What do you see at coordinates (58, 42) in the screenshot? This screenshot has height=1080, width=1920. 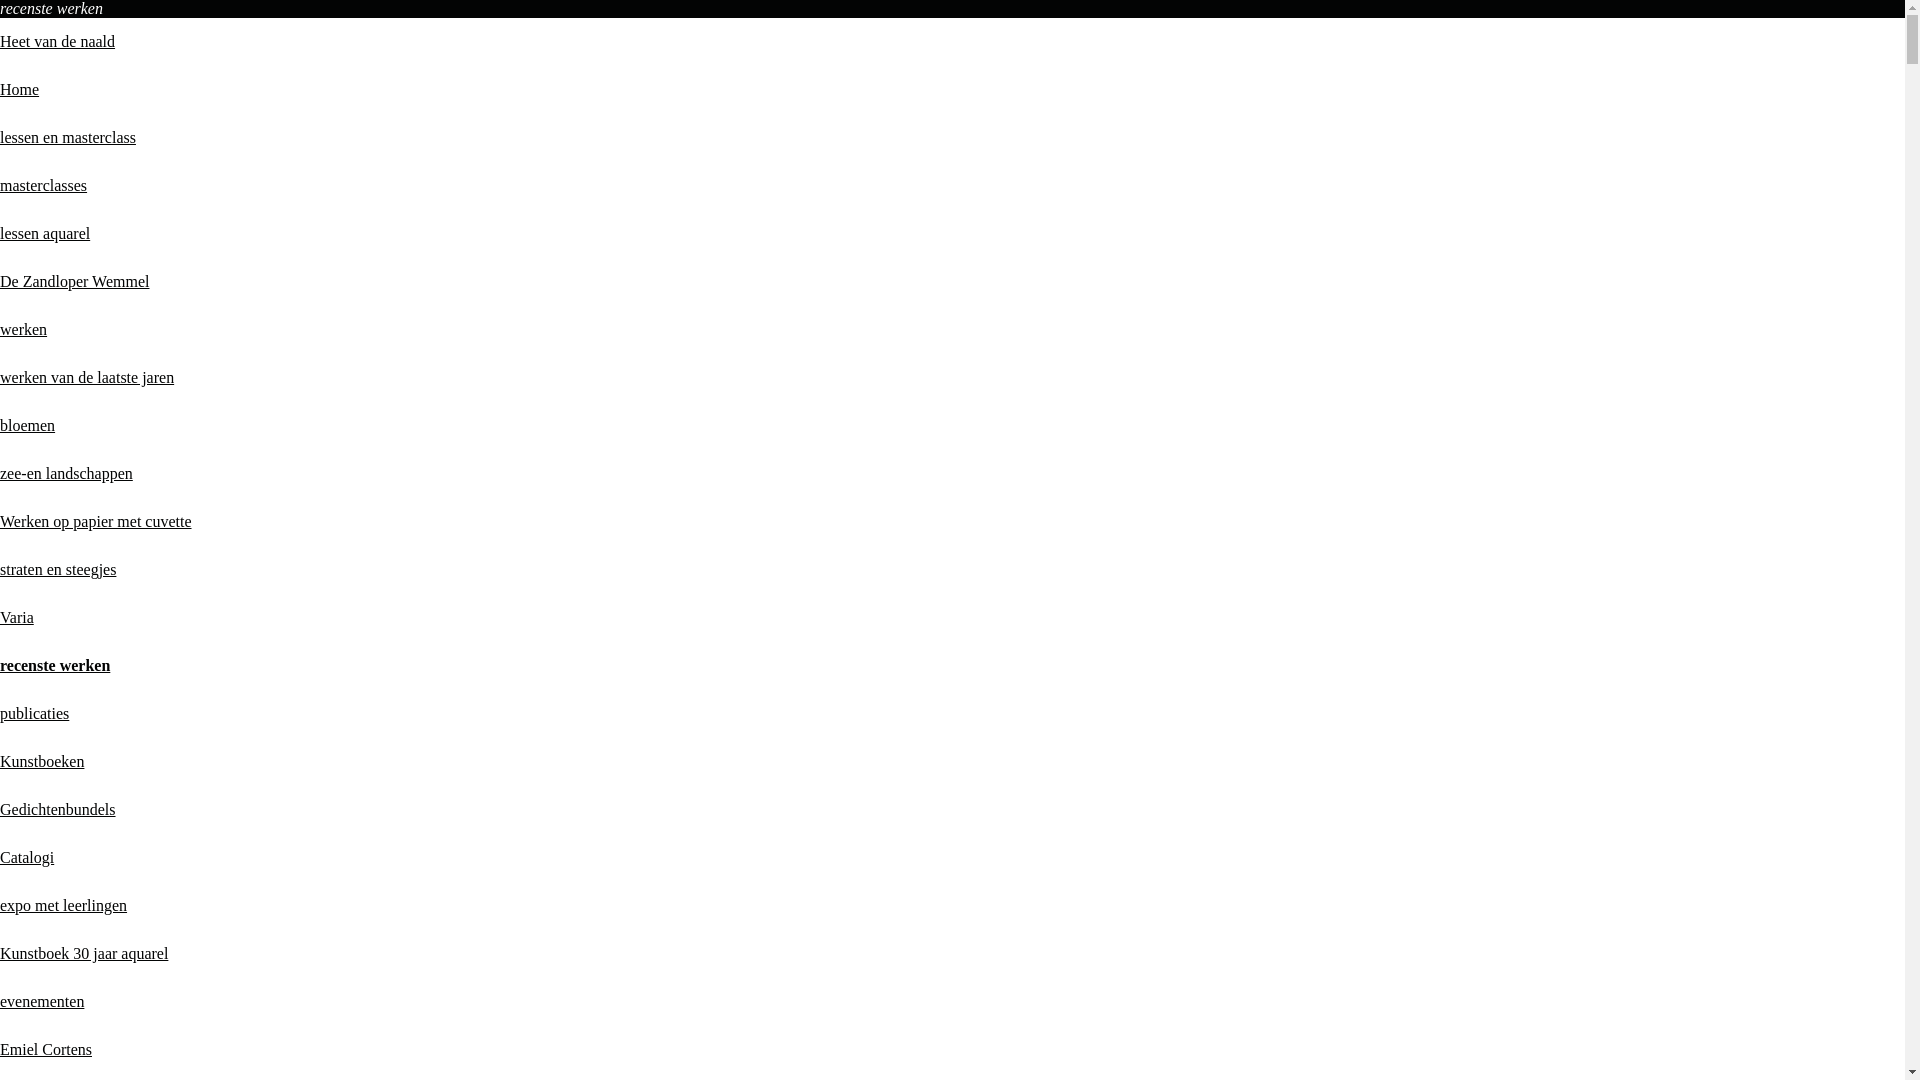 I see `Heet van de naald` at bounding box center [58, 42].